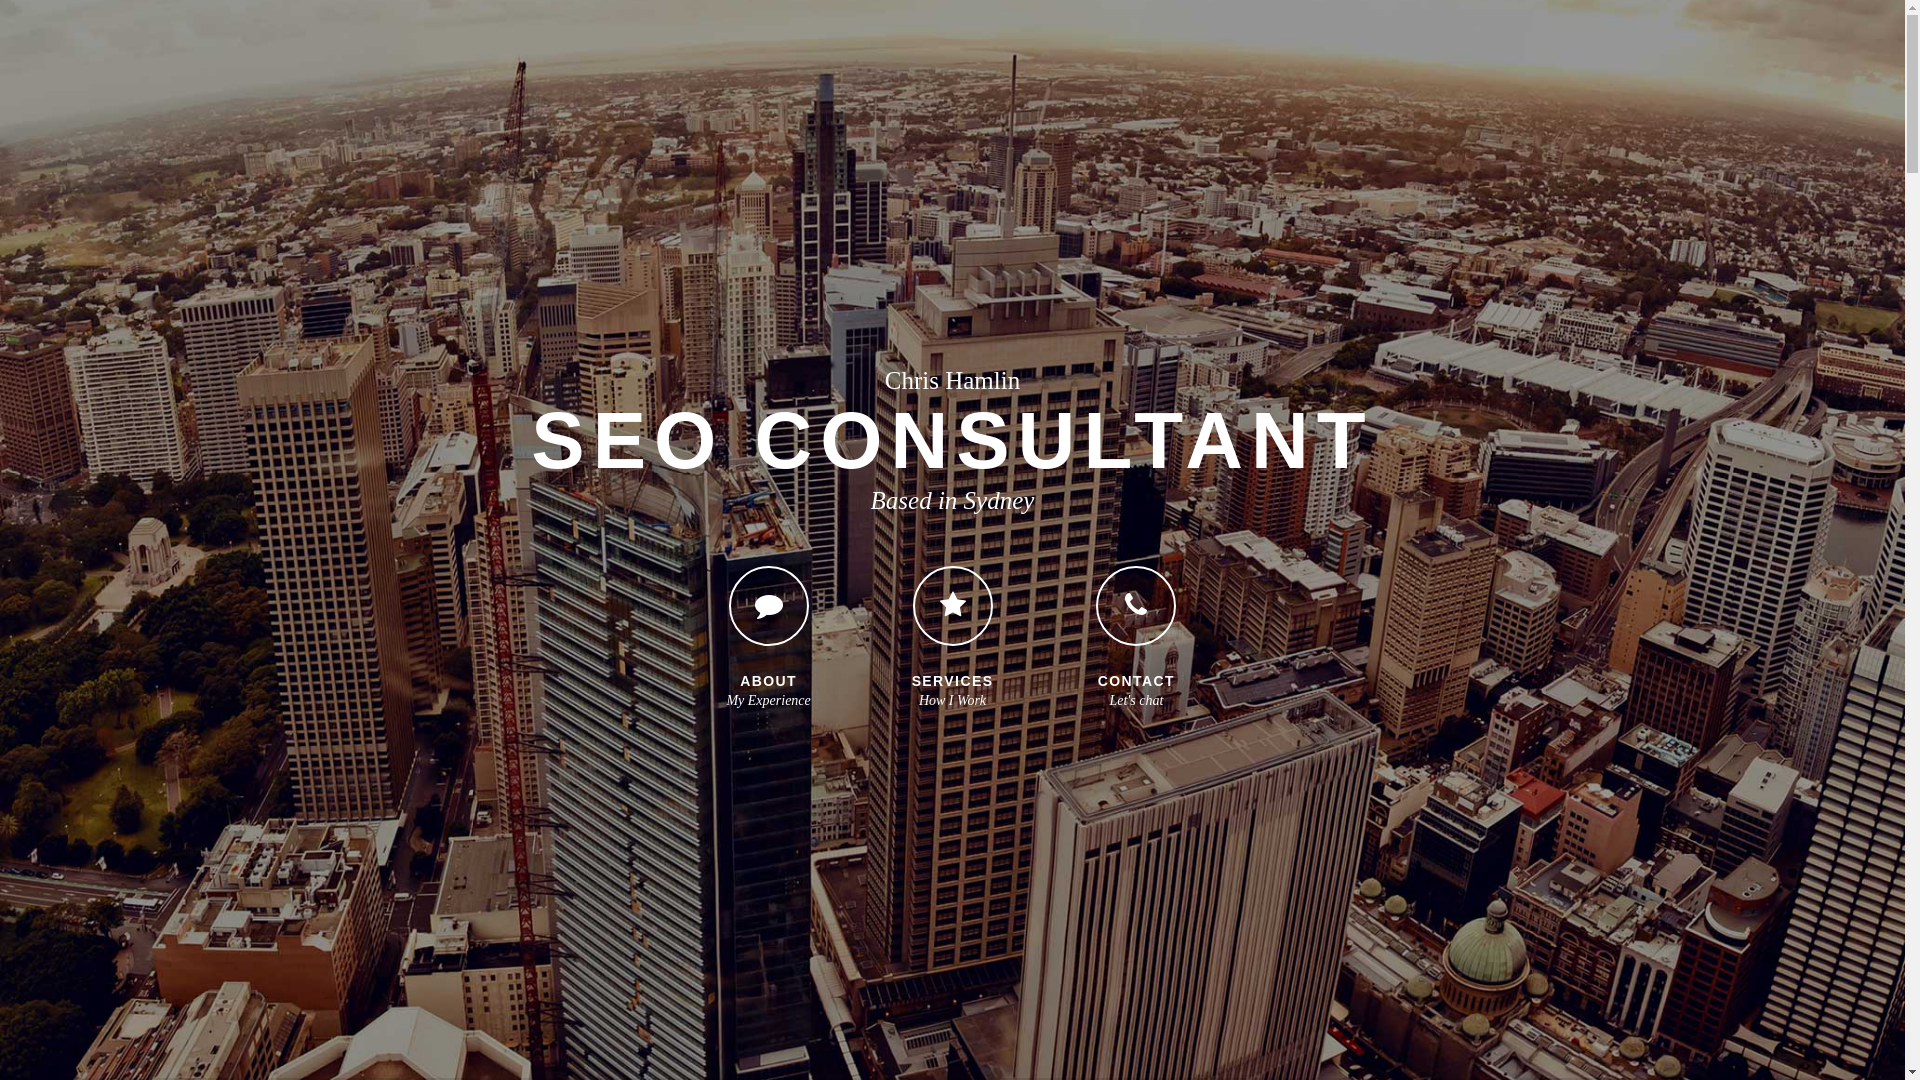  I want to click on SERVICES
How I Work, so click(953, 626).